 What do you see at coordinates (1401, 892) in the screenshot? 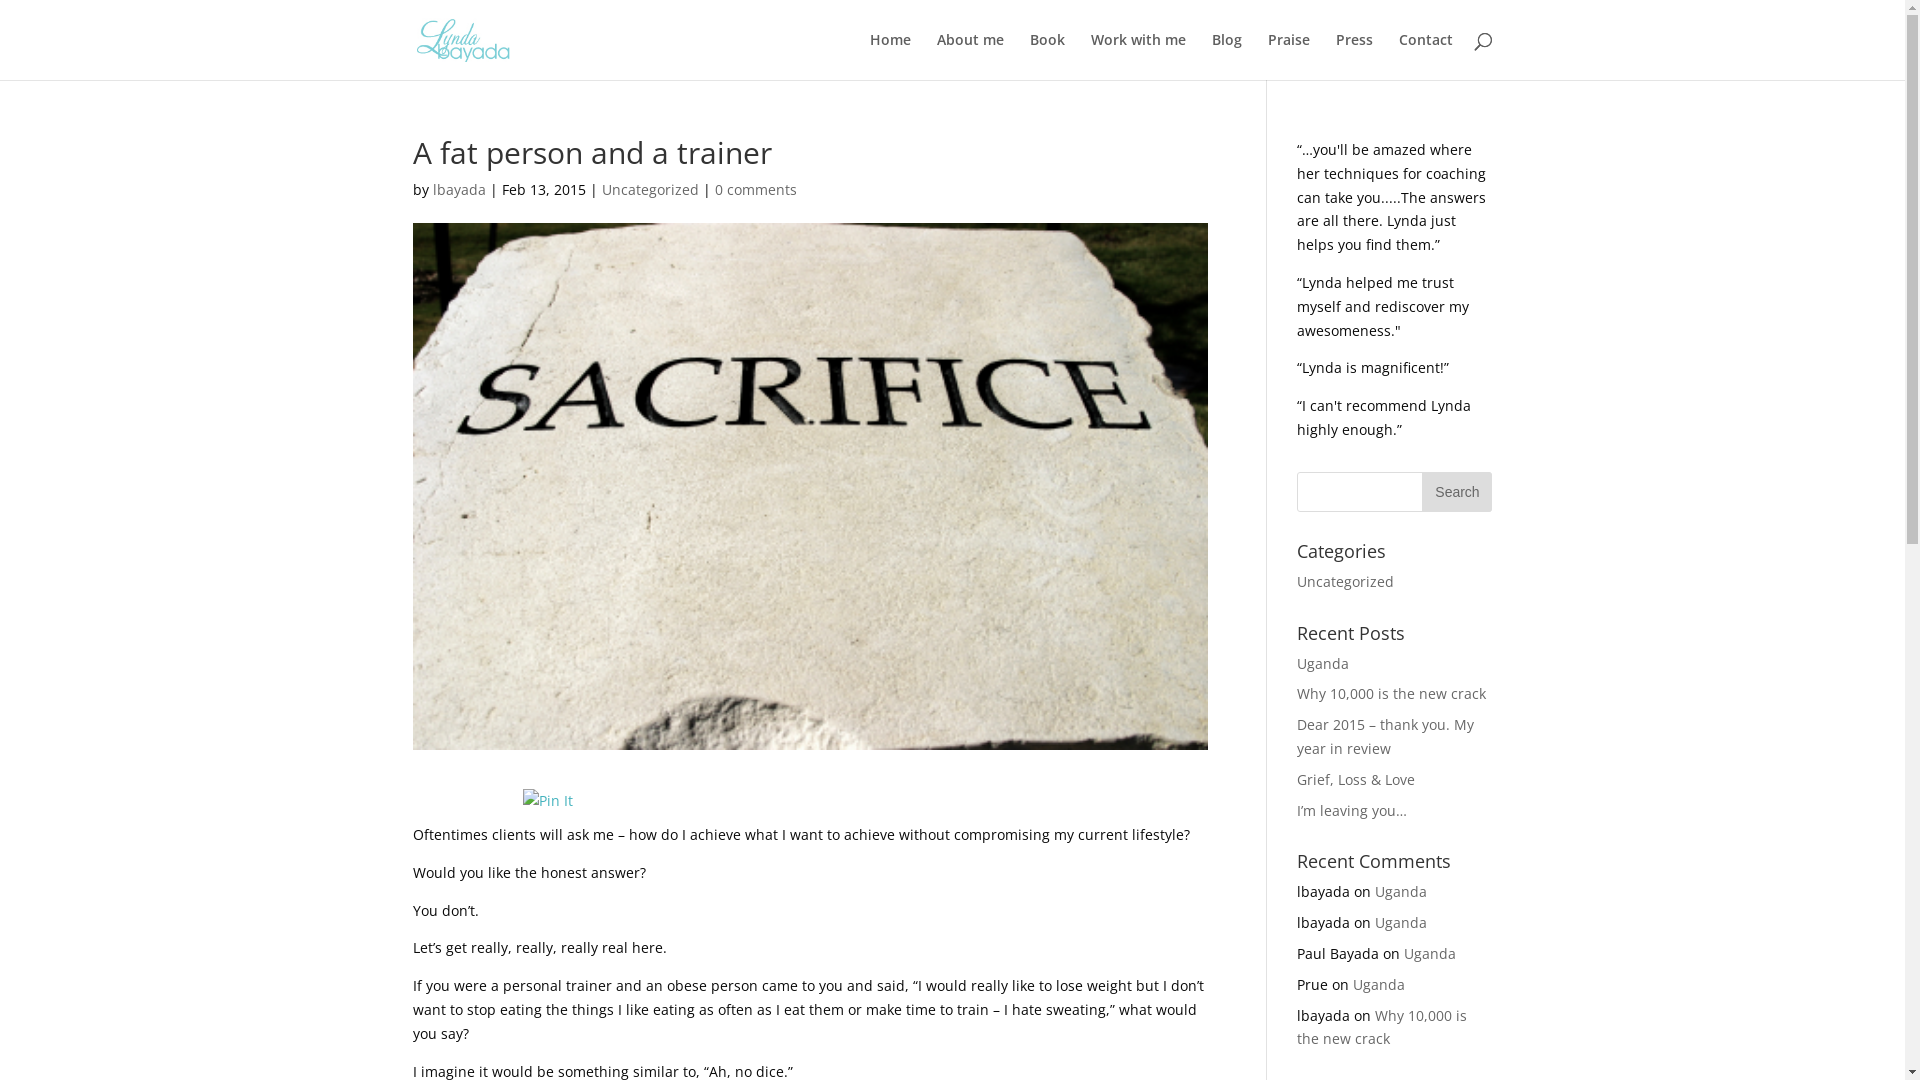
I see `Uganda` at bounding box center [1401, 892].